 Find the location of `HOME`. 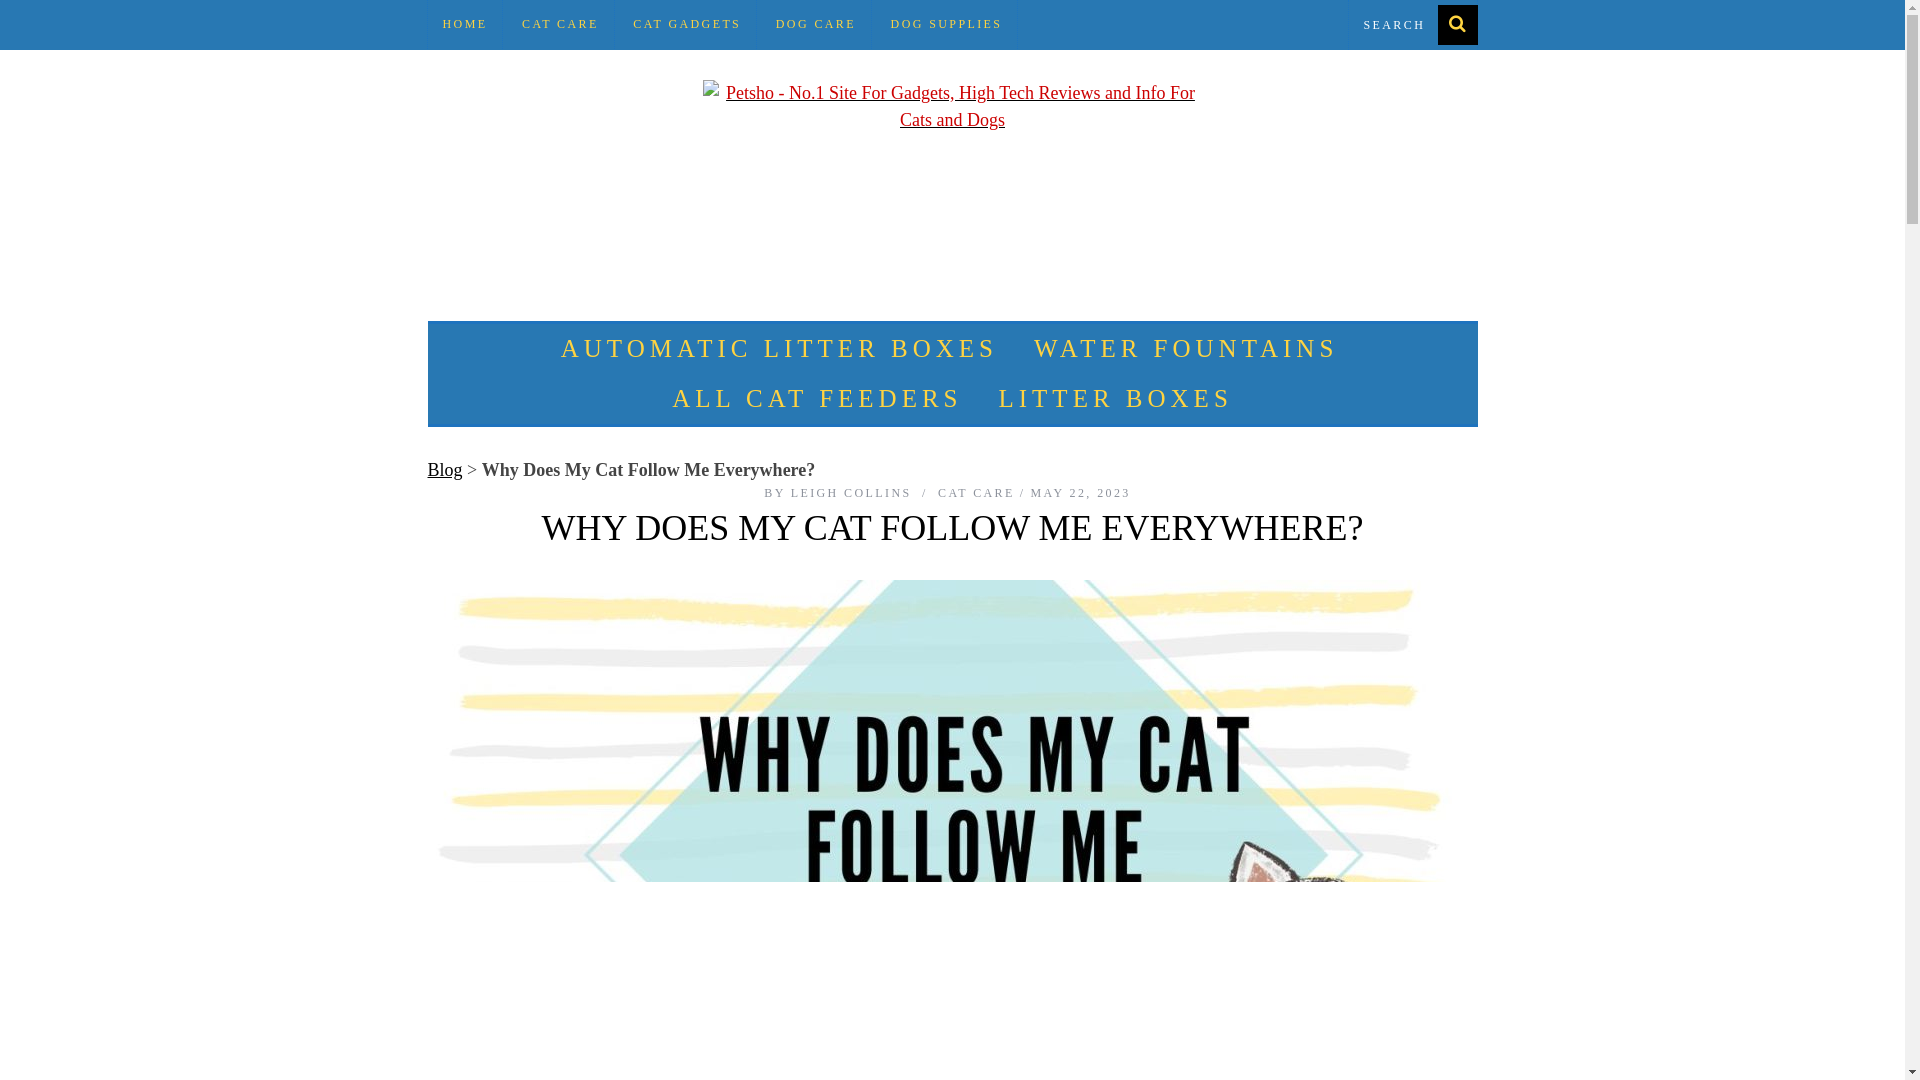

HOME is located at coordinates (466, 24).